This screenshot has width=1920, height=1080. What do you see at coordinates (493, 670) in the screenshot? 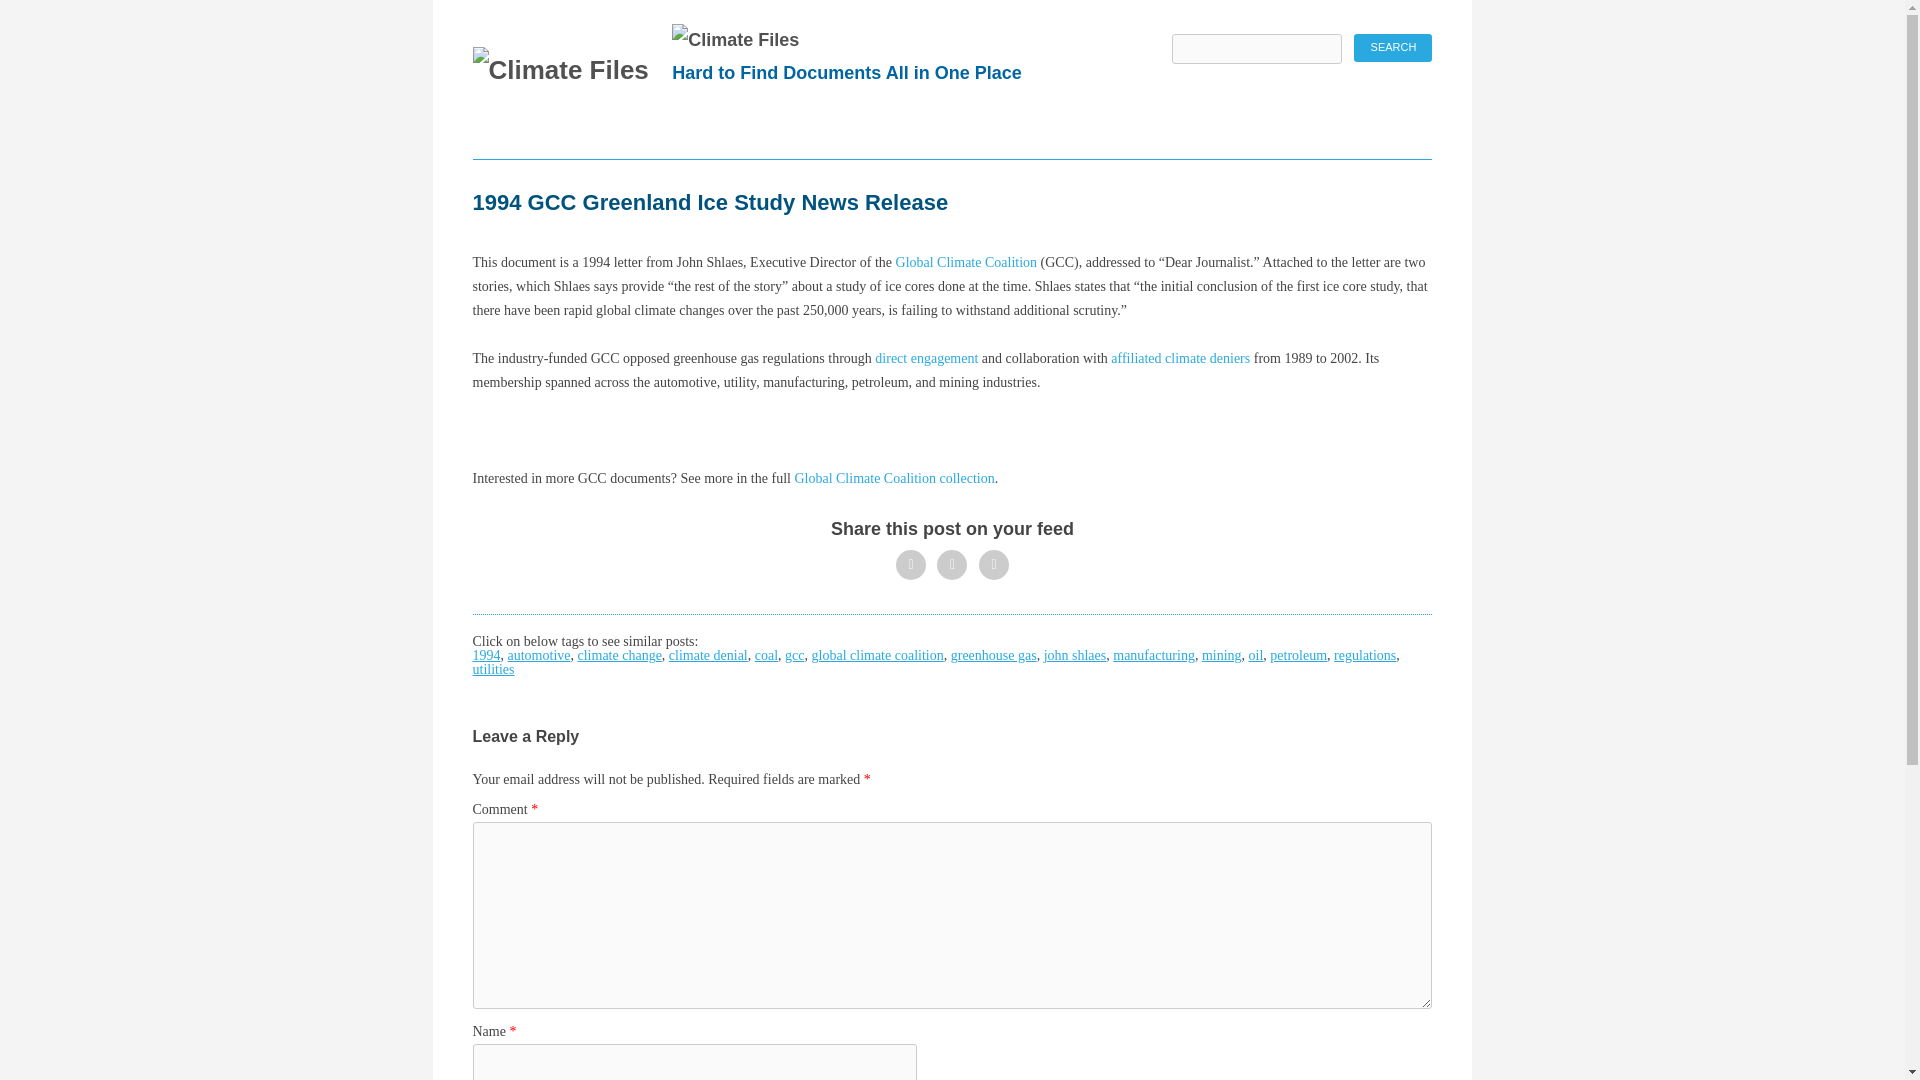
I see `utilities` at bounding box center [493, 670].